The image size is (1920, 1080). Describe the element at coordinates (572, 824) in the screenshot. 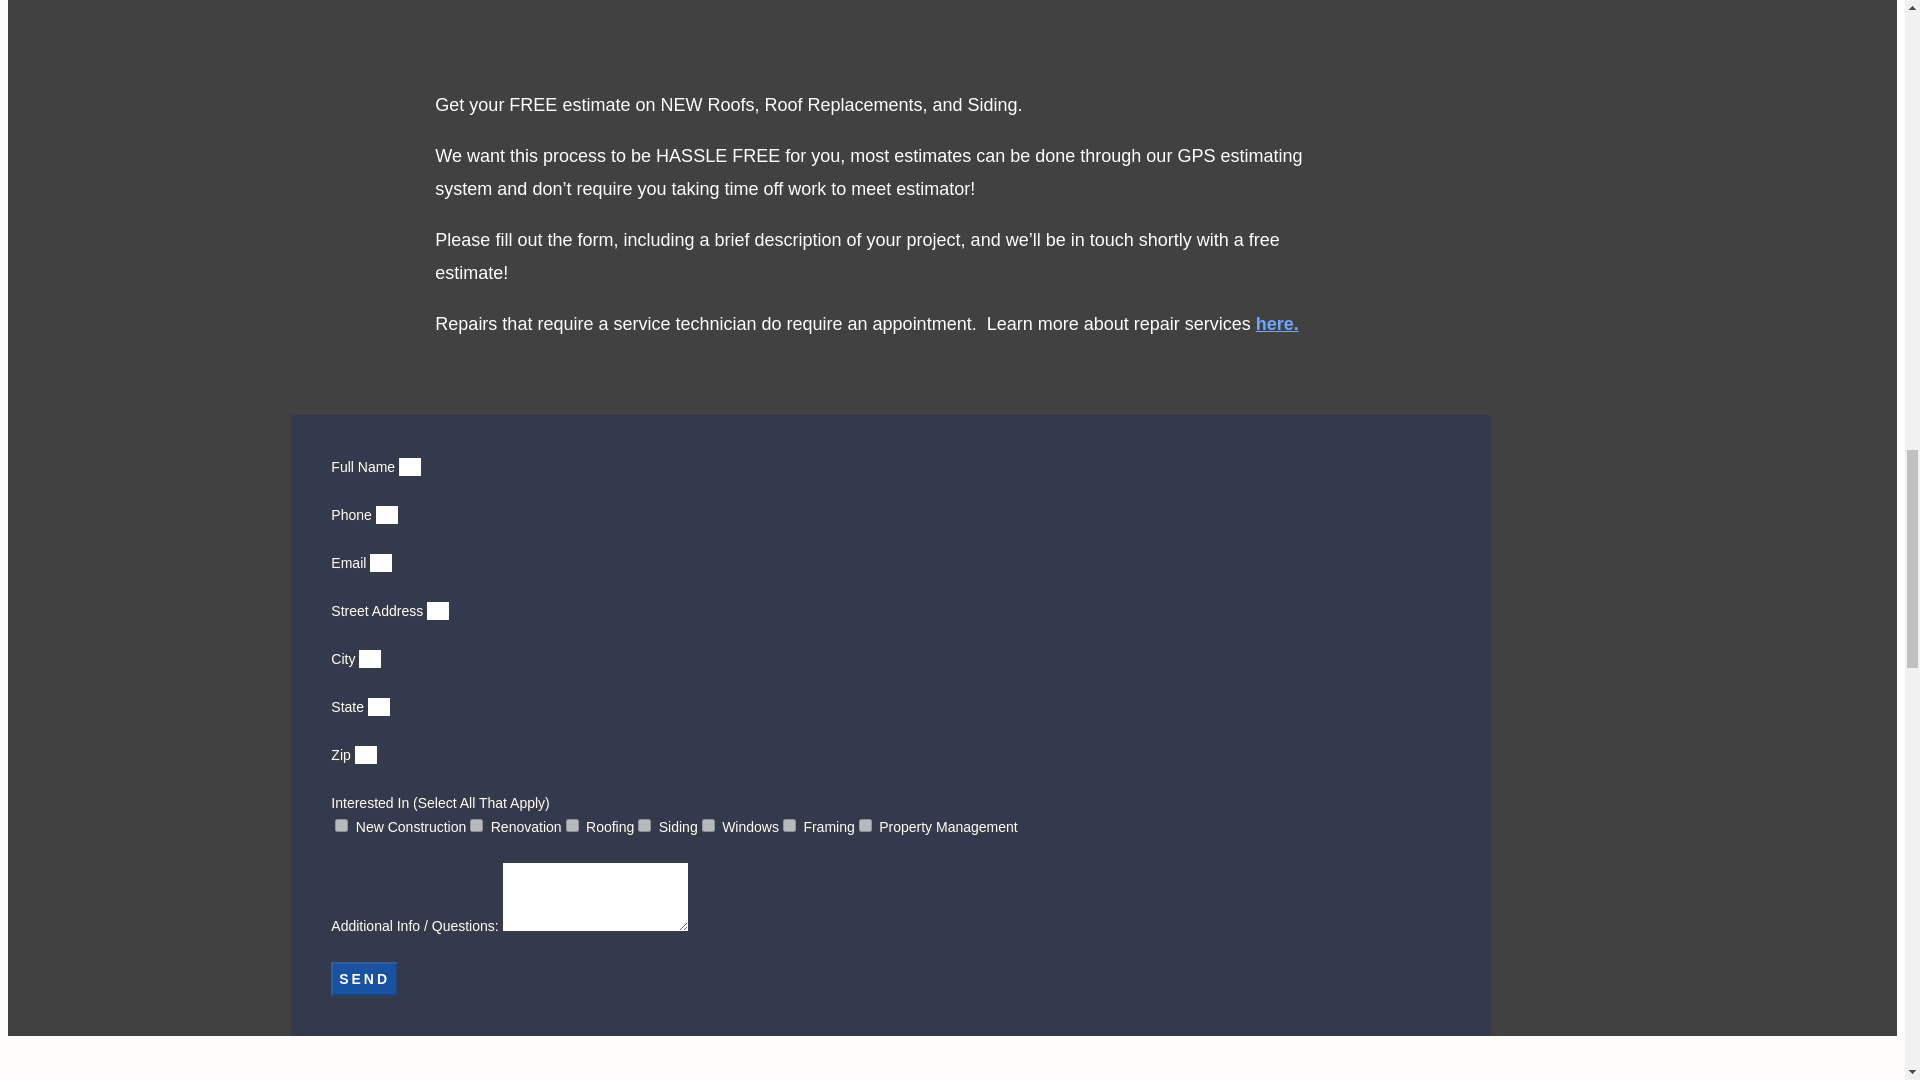

I see `Roofing` at that location.